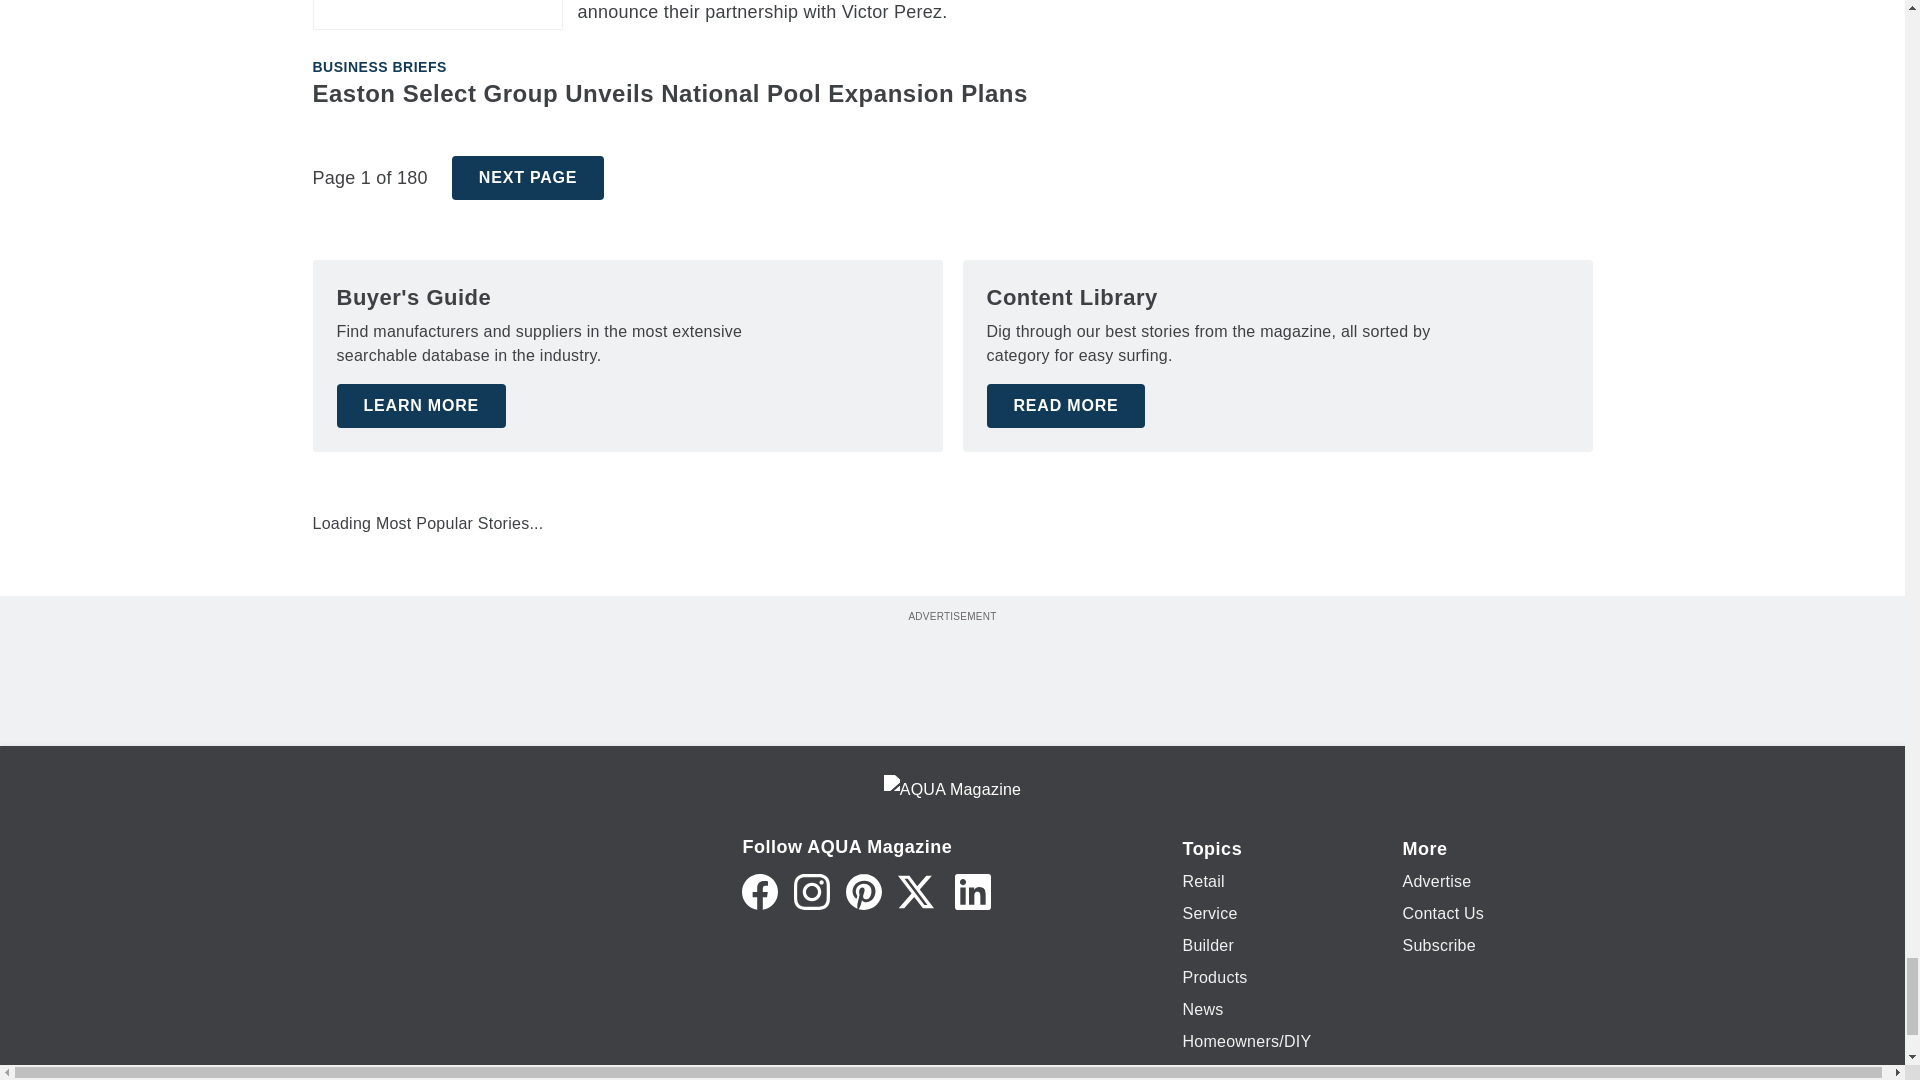 This screenshot has width=1920, height=1080. I want to click on LinkedIn icon, so click(972, 892).